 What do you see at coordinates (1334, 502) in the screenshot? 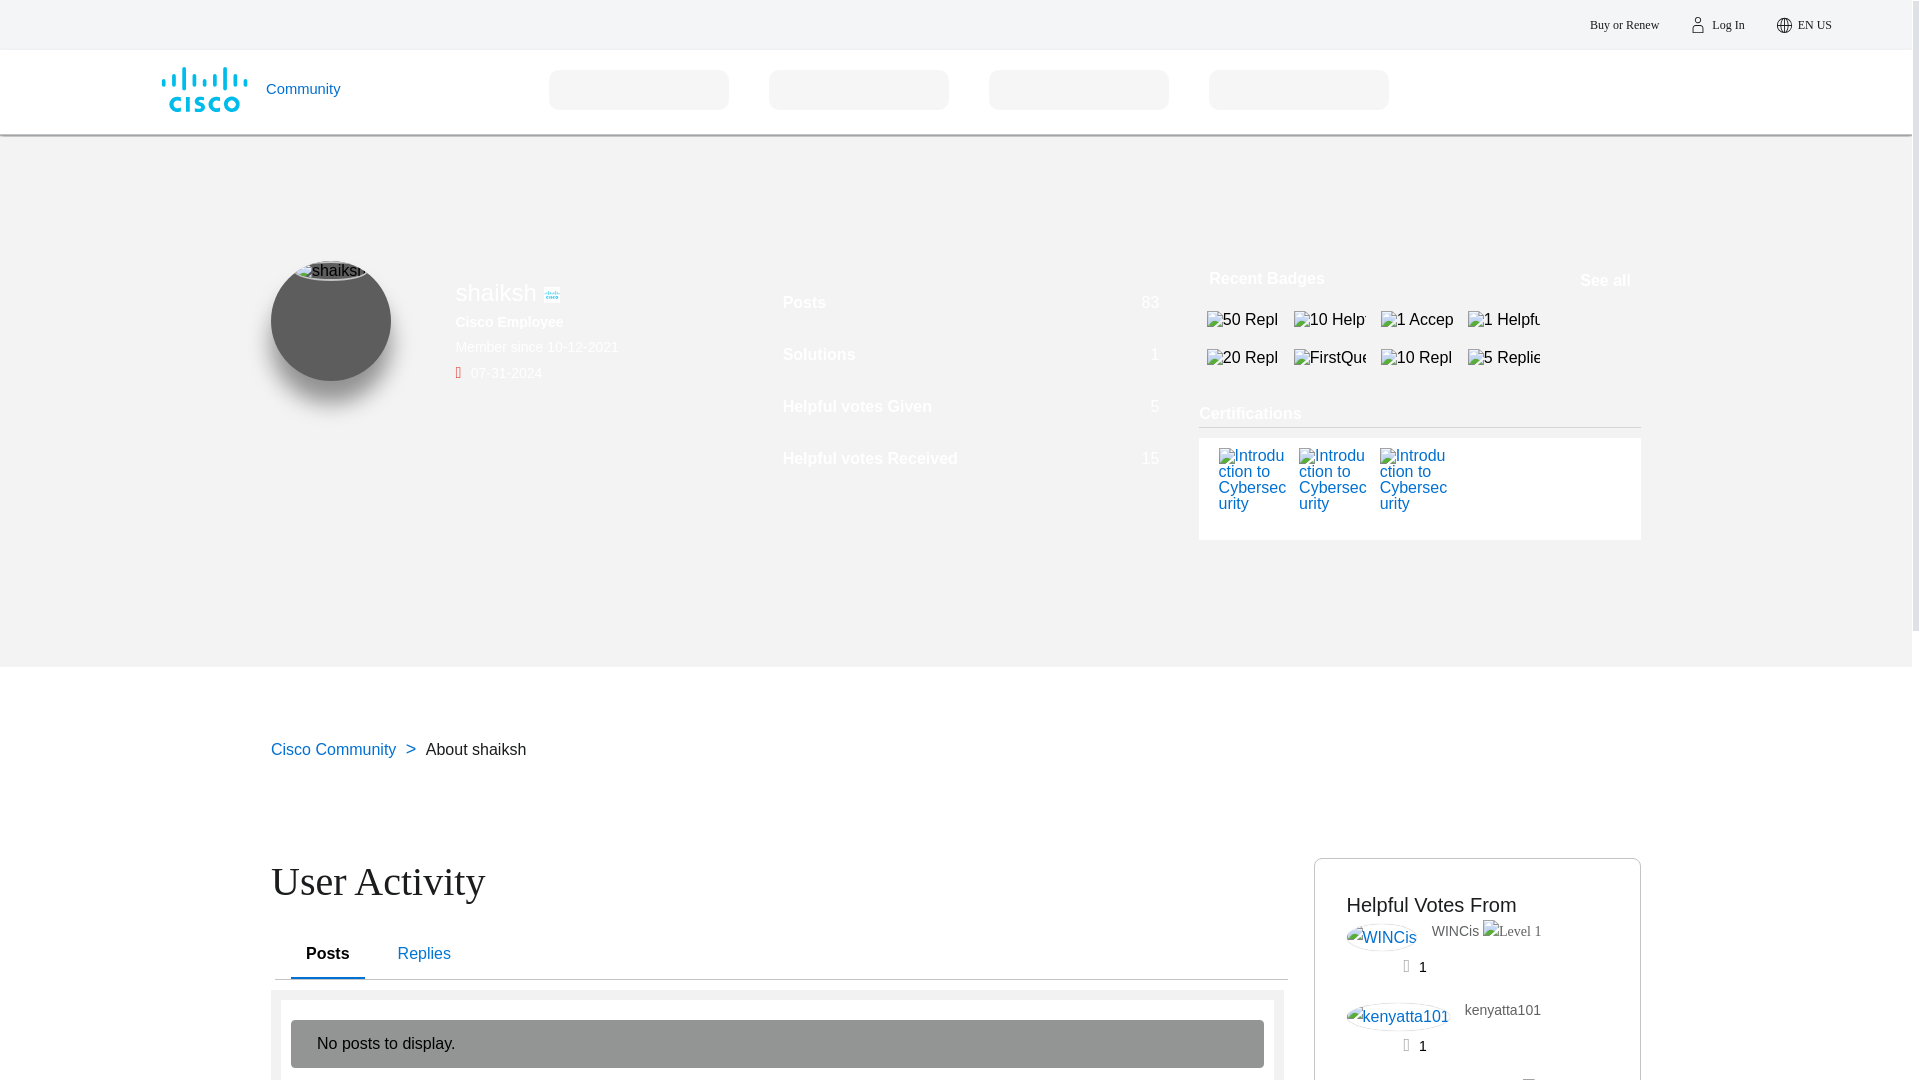
I see `Introduction to Cybersecurity` at bounding box center [1334, 502].